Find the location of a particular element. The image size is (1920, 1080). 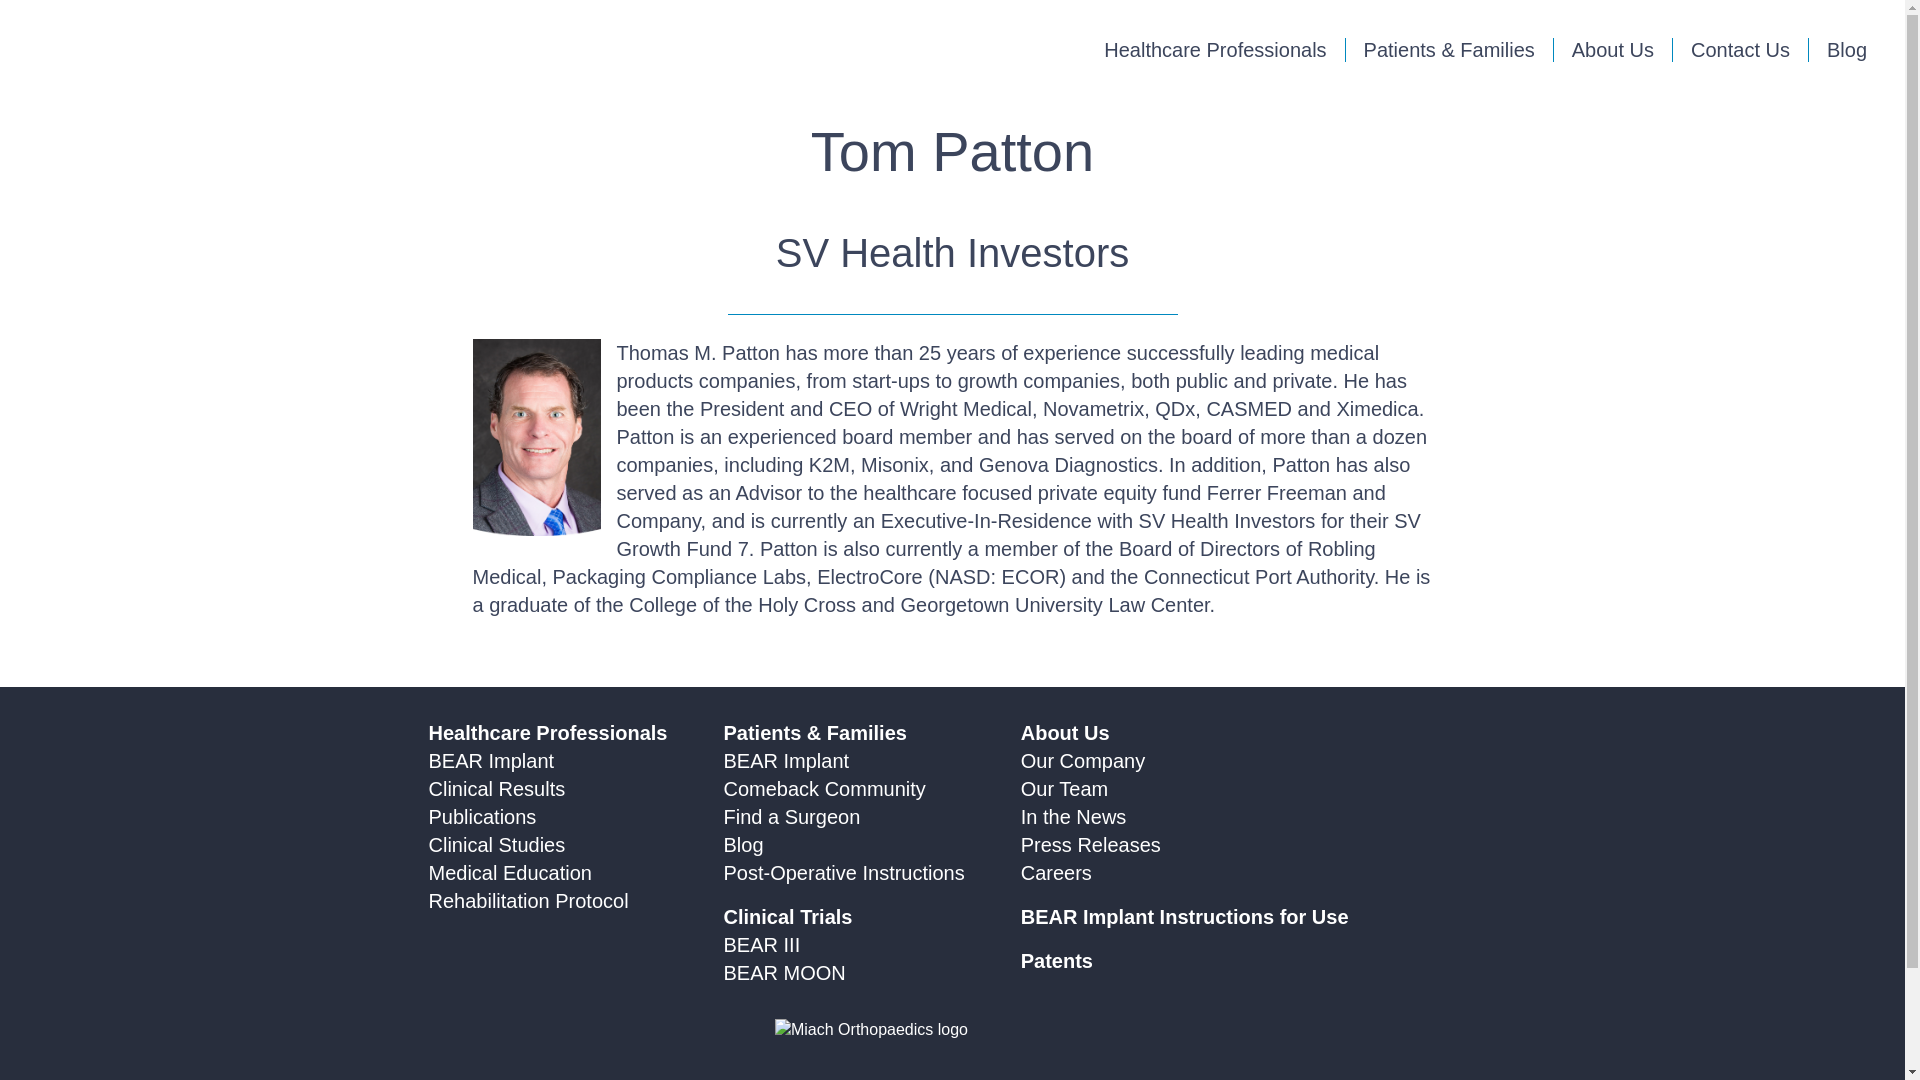

Clinical Studies is located at coordinates (496, 844).